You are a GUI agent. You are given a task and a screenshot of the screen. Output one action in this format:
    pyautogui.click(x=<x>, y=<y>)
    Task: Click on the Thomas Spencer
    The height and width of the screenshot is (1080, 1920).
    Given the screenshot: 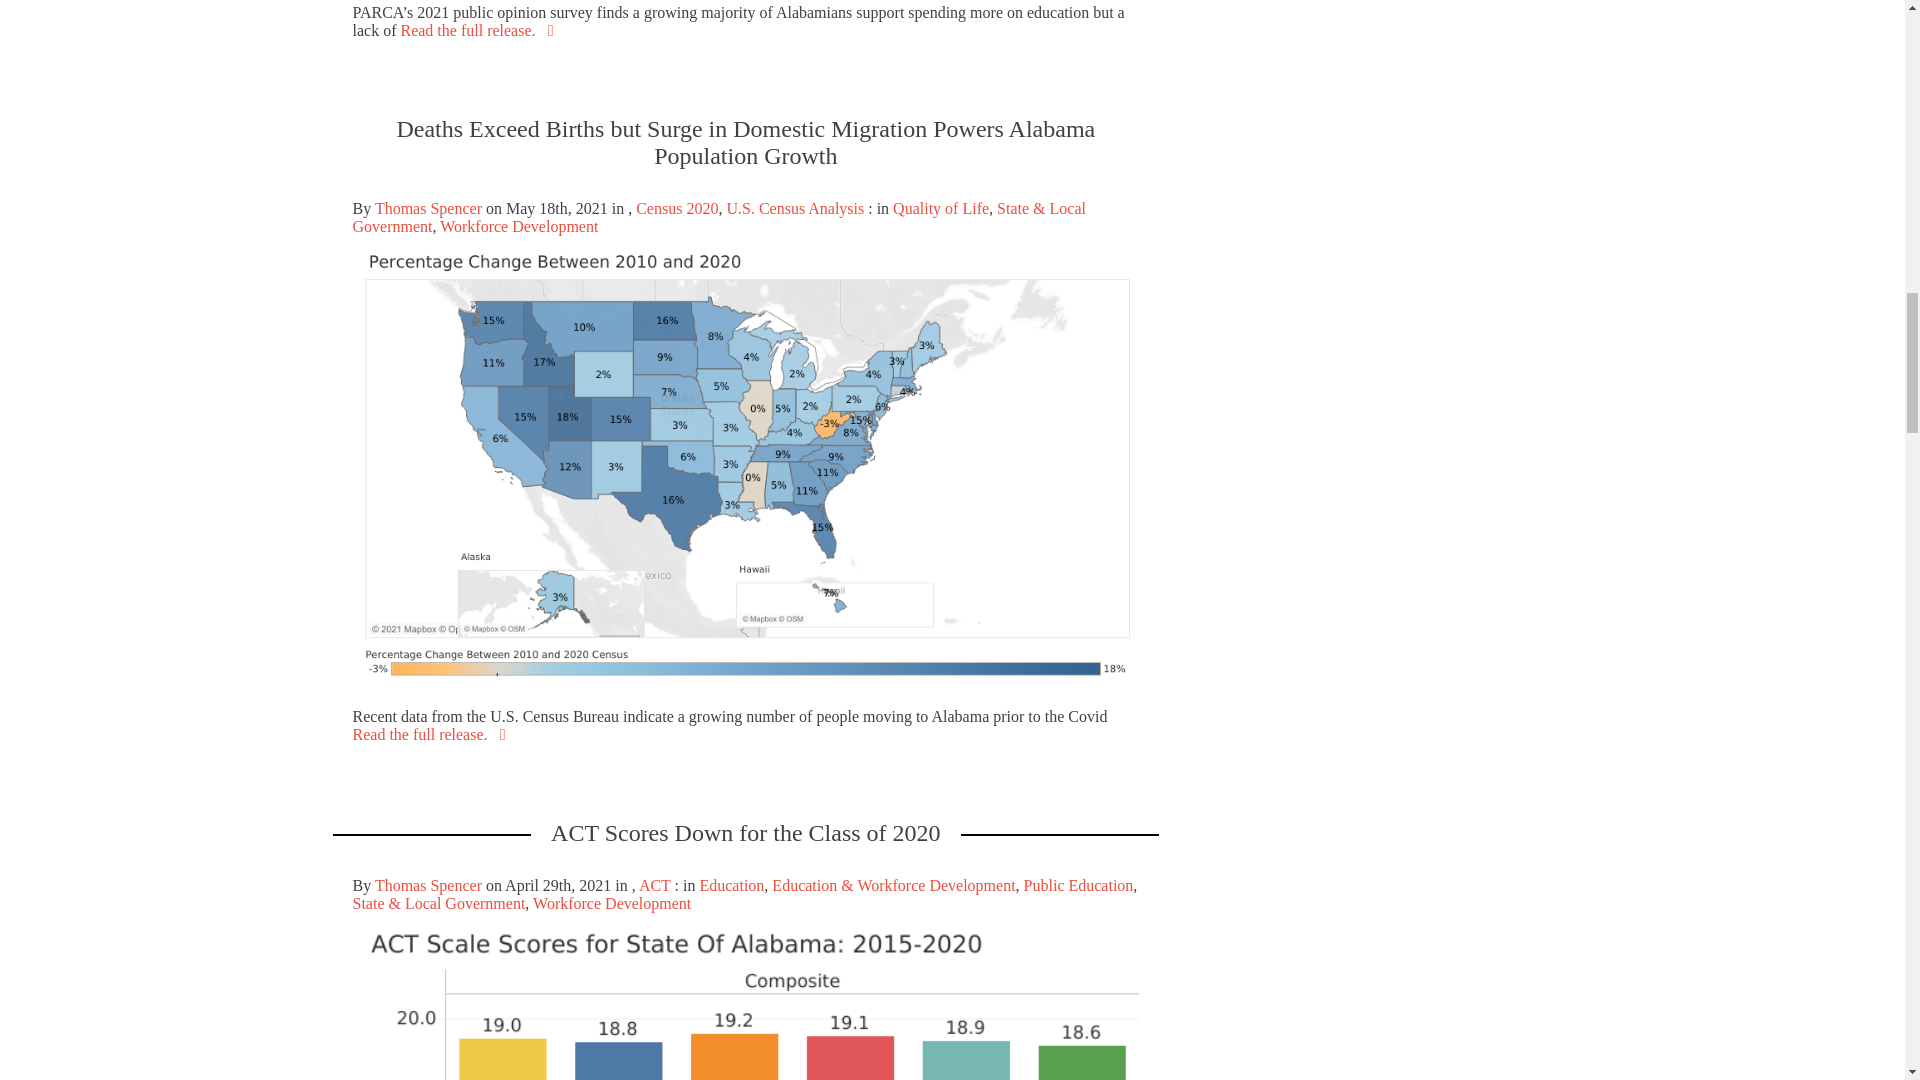 What is the action you would take?
    pyautogui.click(x=428, y=208)
    